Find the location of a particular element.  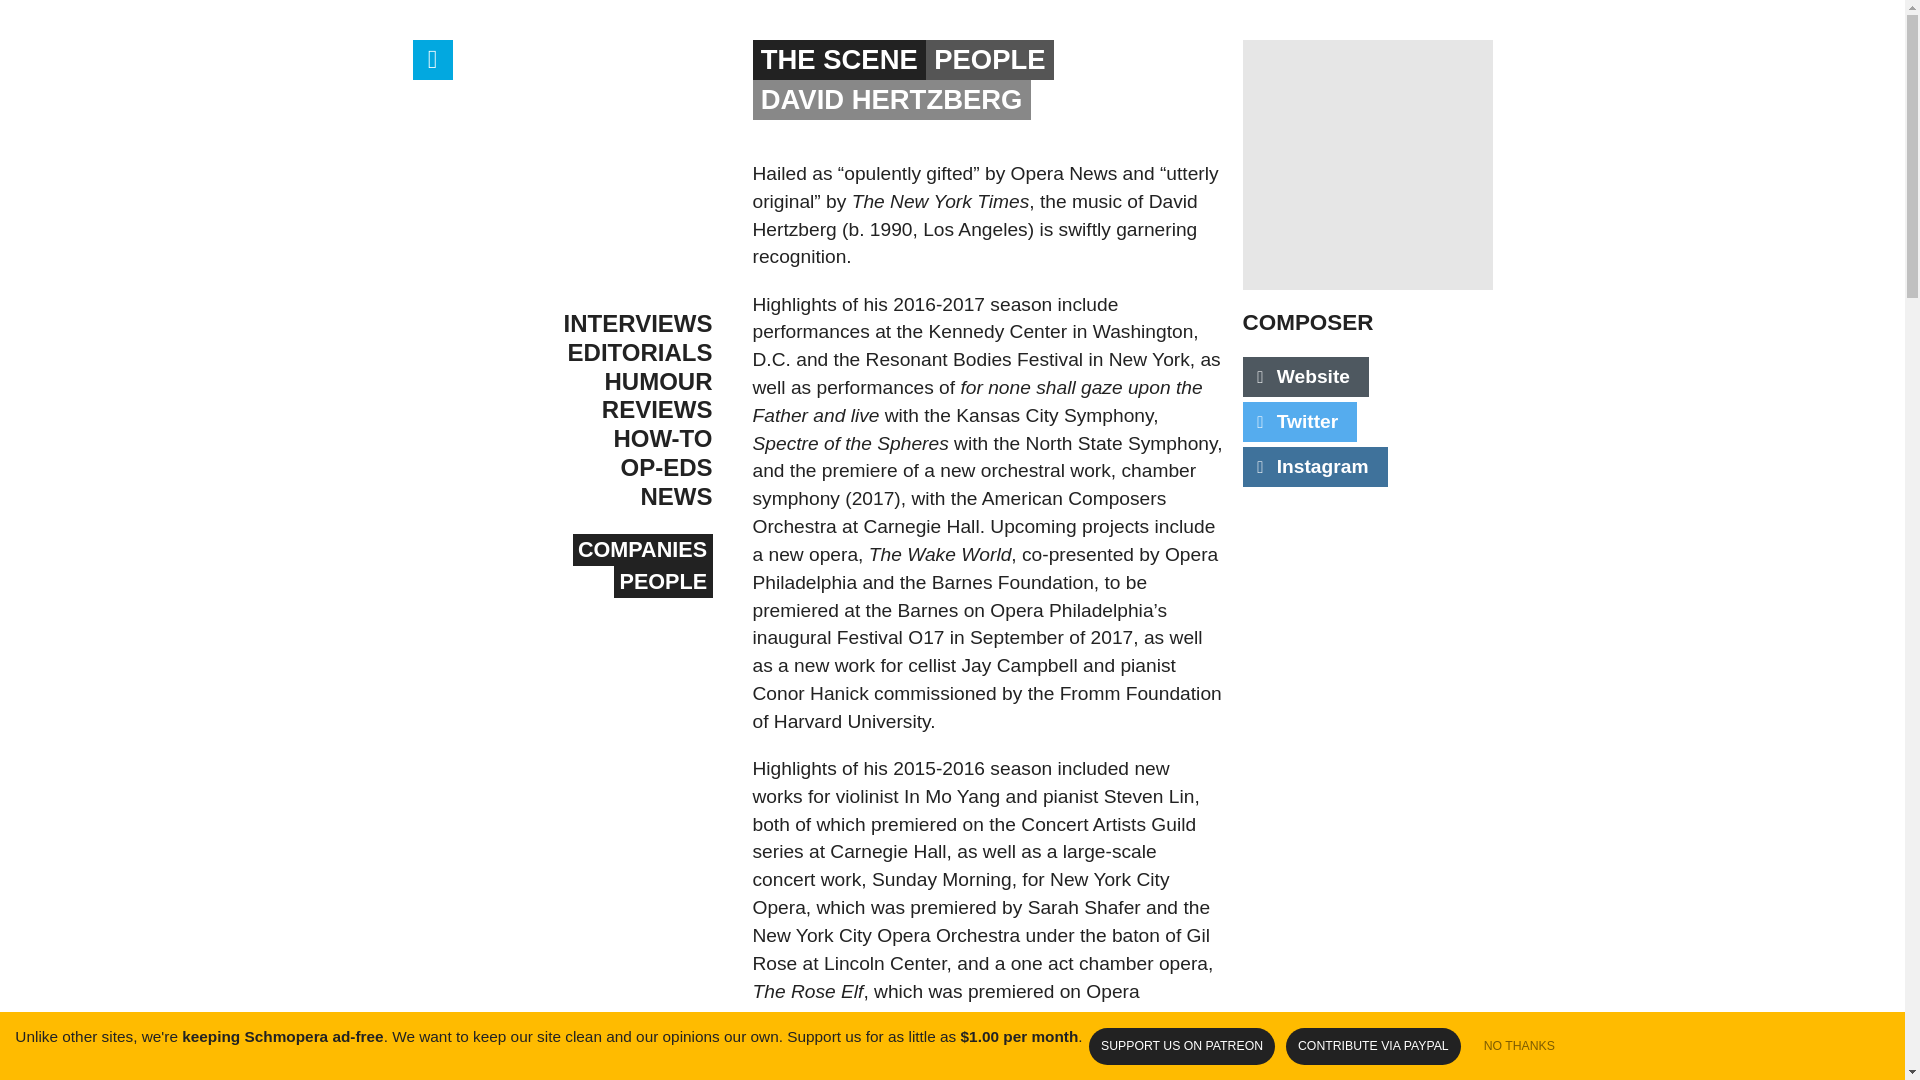

PEOPLE is located at coordinates (990, 59).